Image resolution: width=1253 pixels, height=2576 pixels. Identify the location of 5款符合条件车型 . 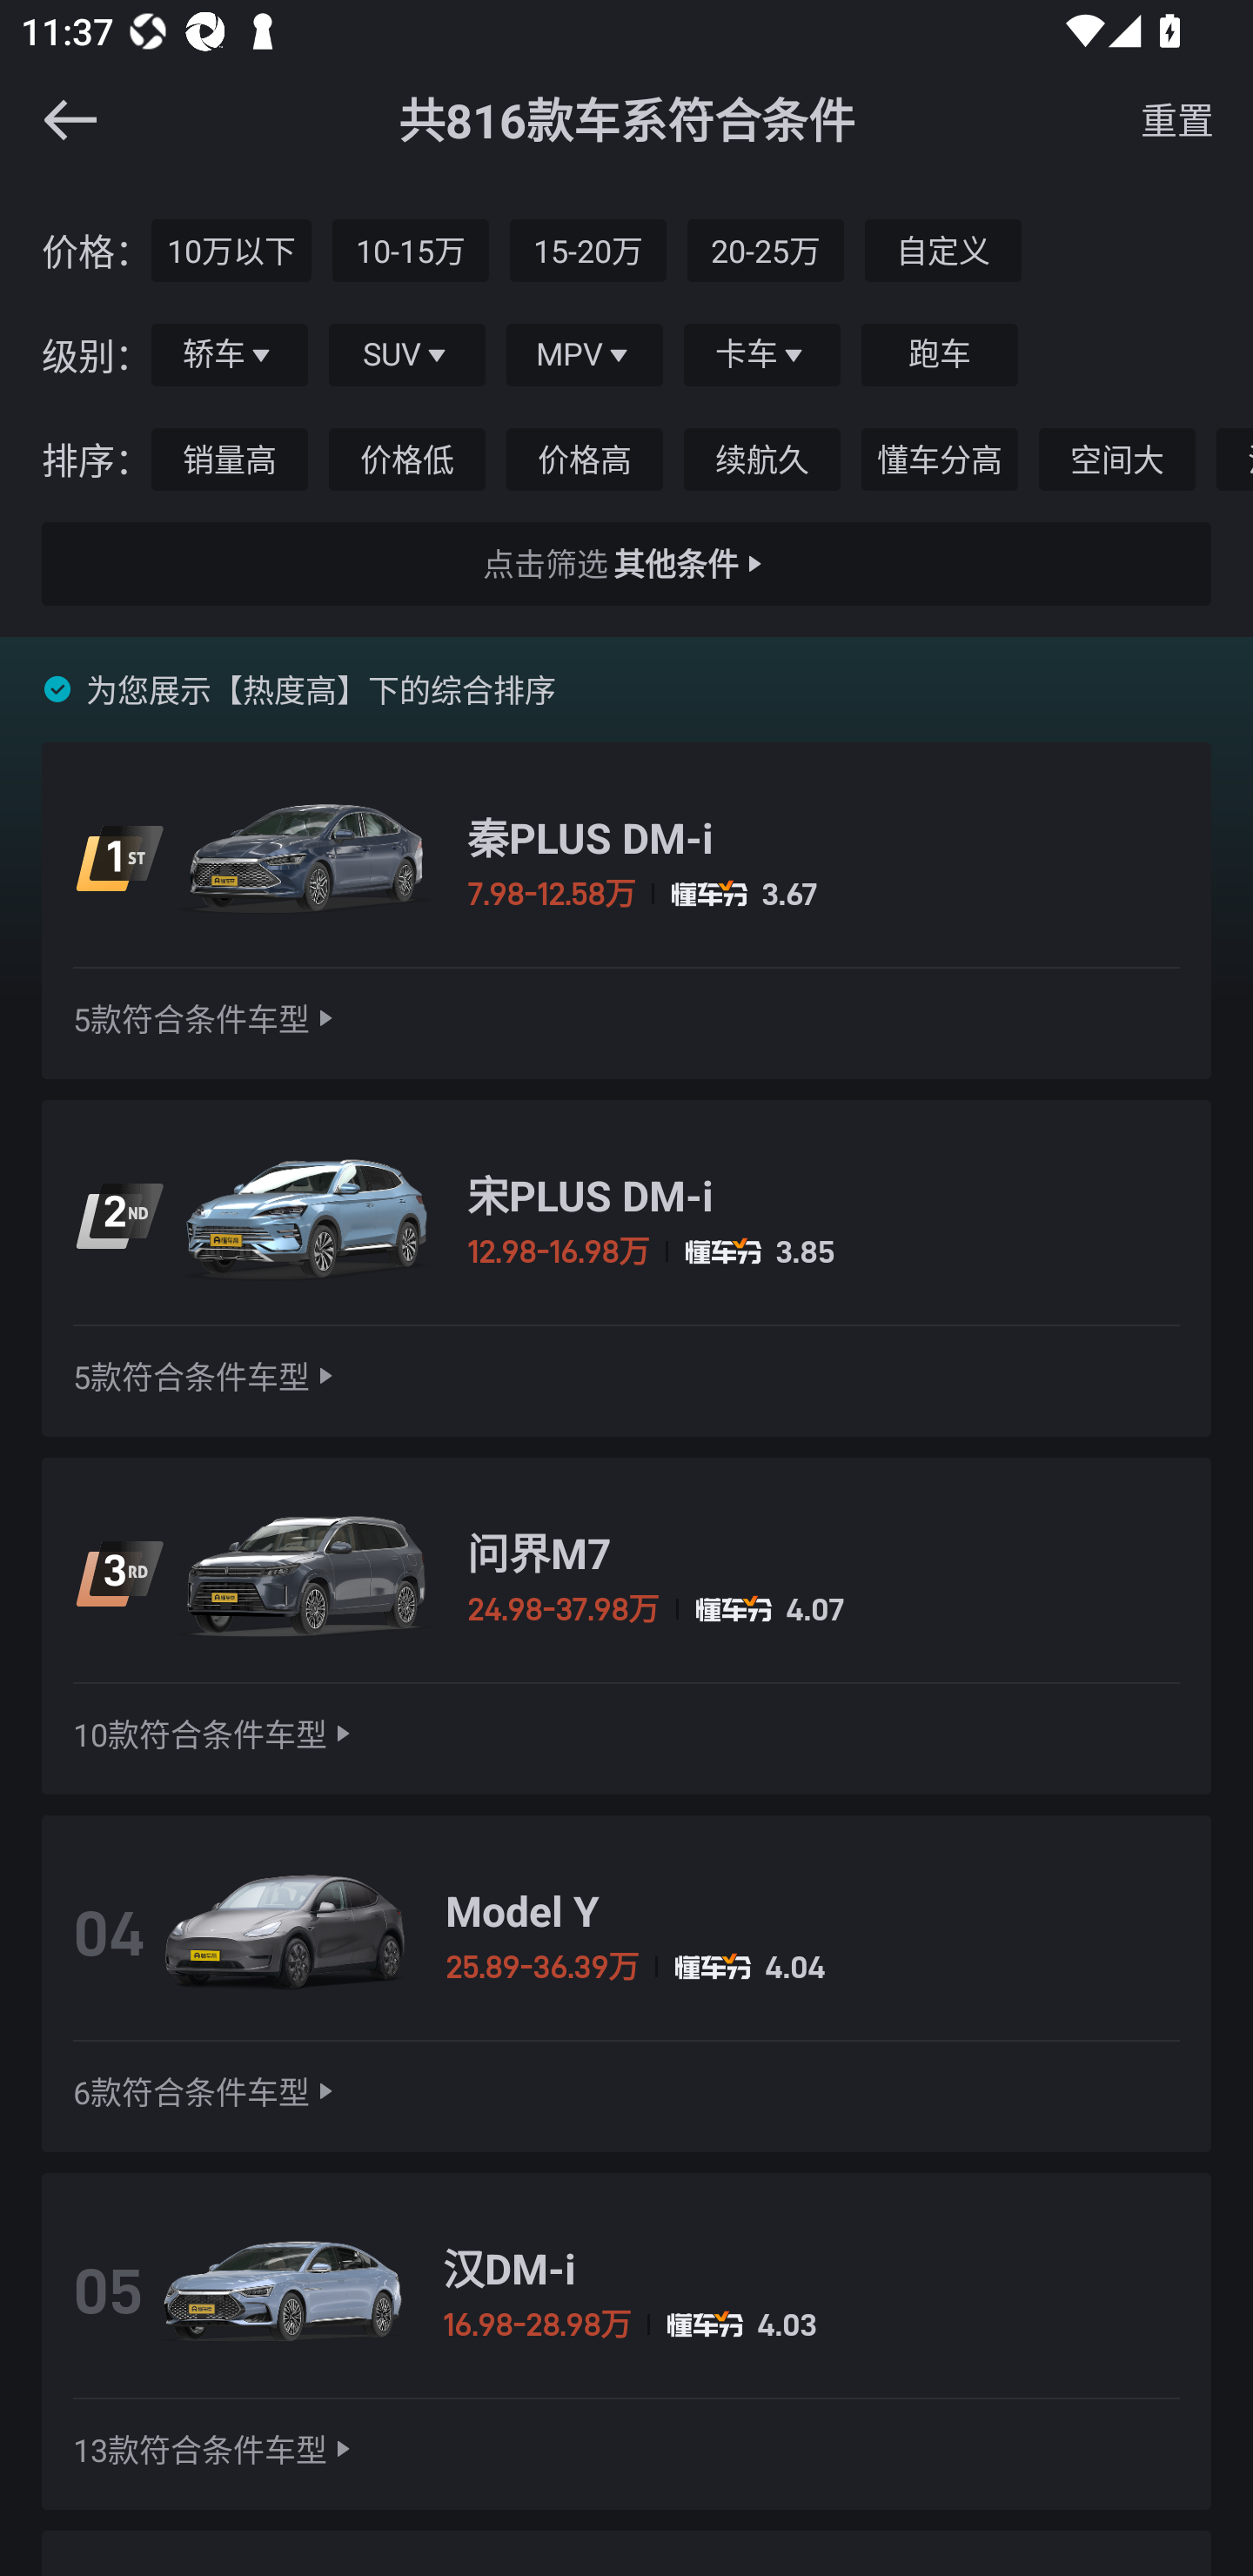
(206, 1018).